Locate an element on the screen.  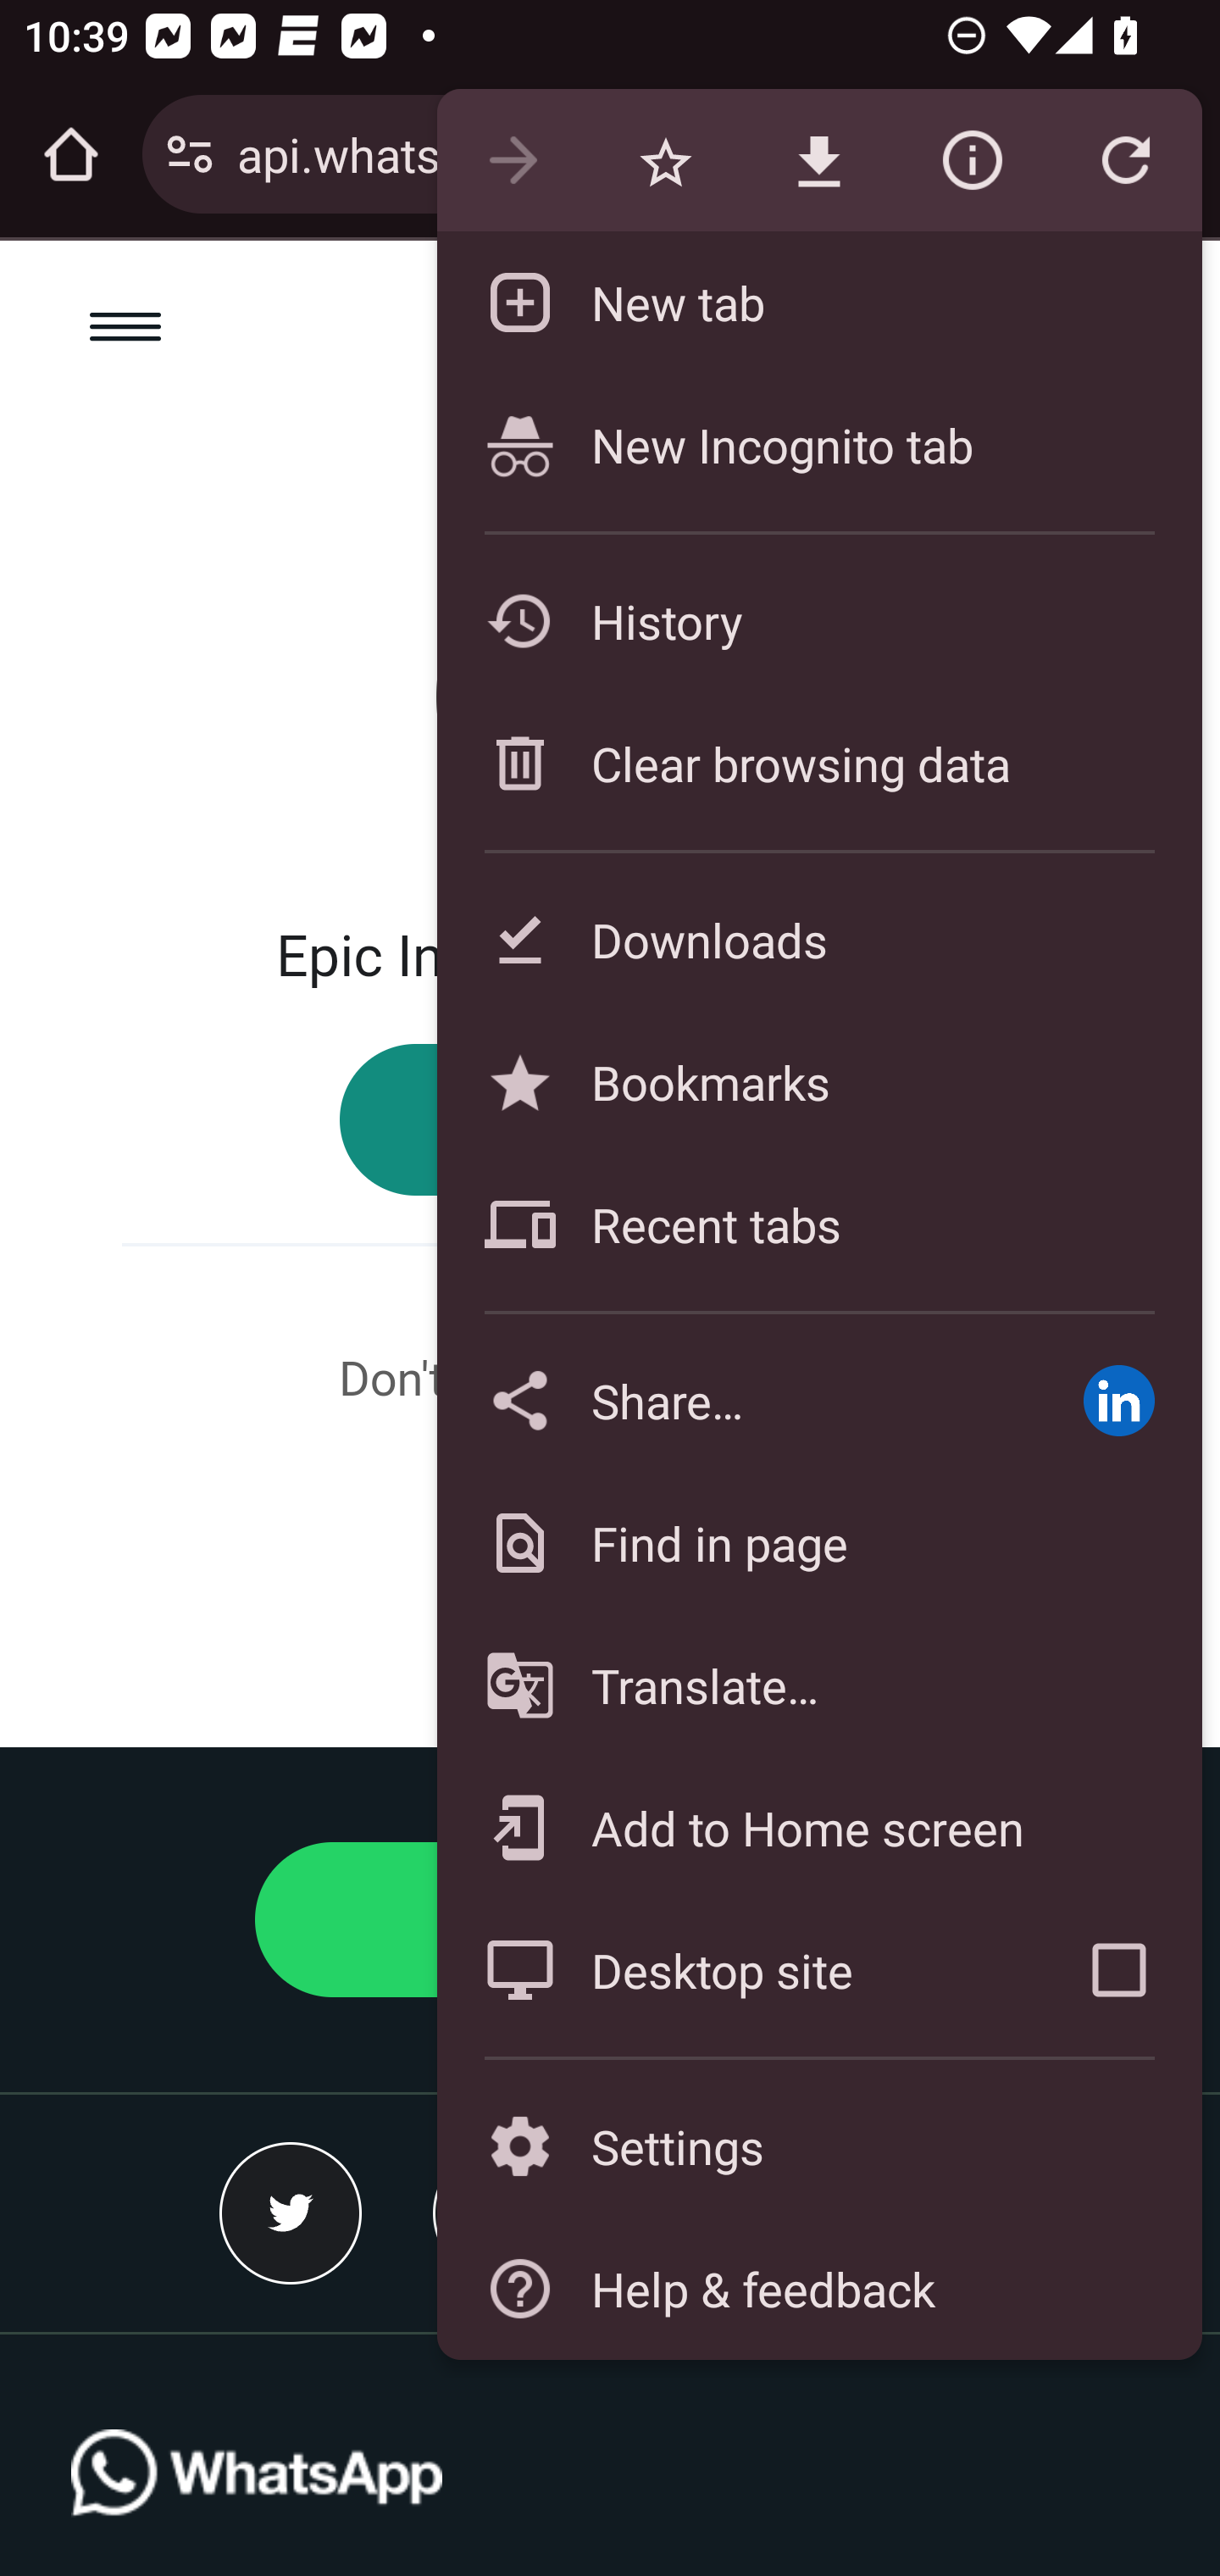
Forward is located at coordinates (513, 161).